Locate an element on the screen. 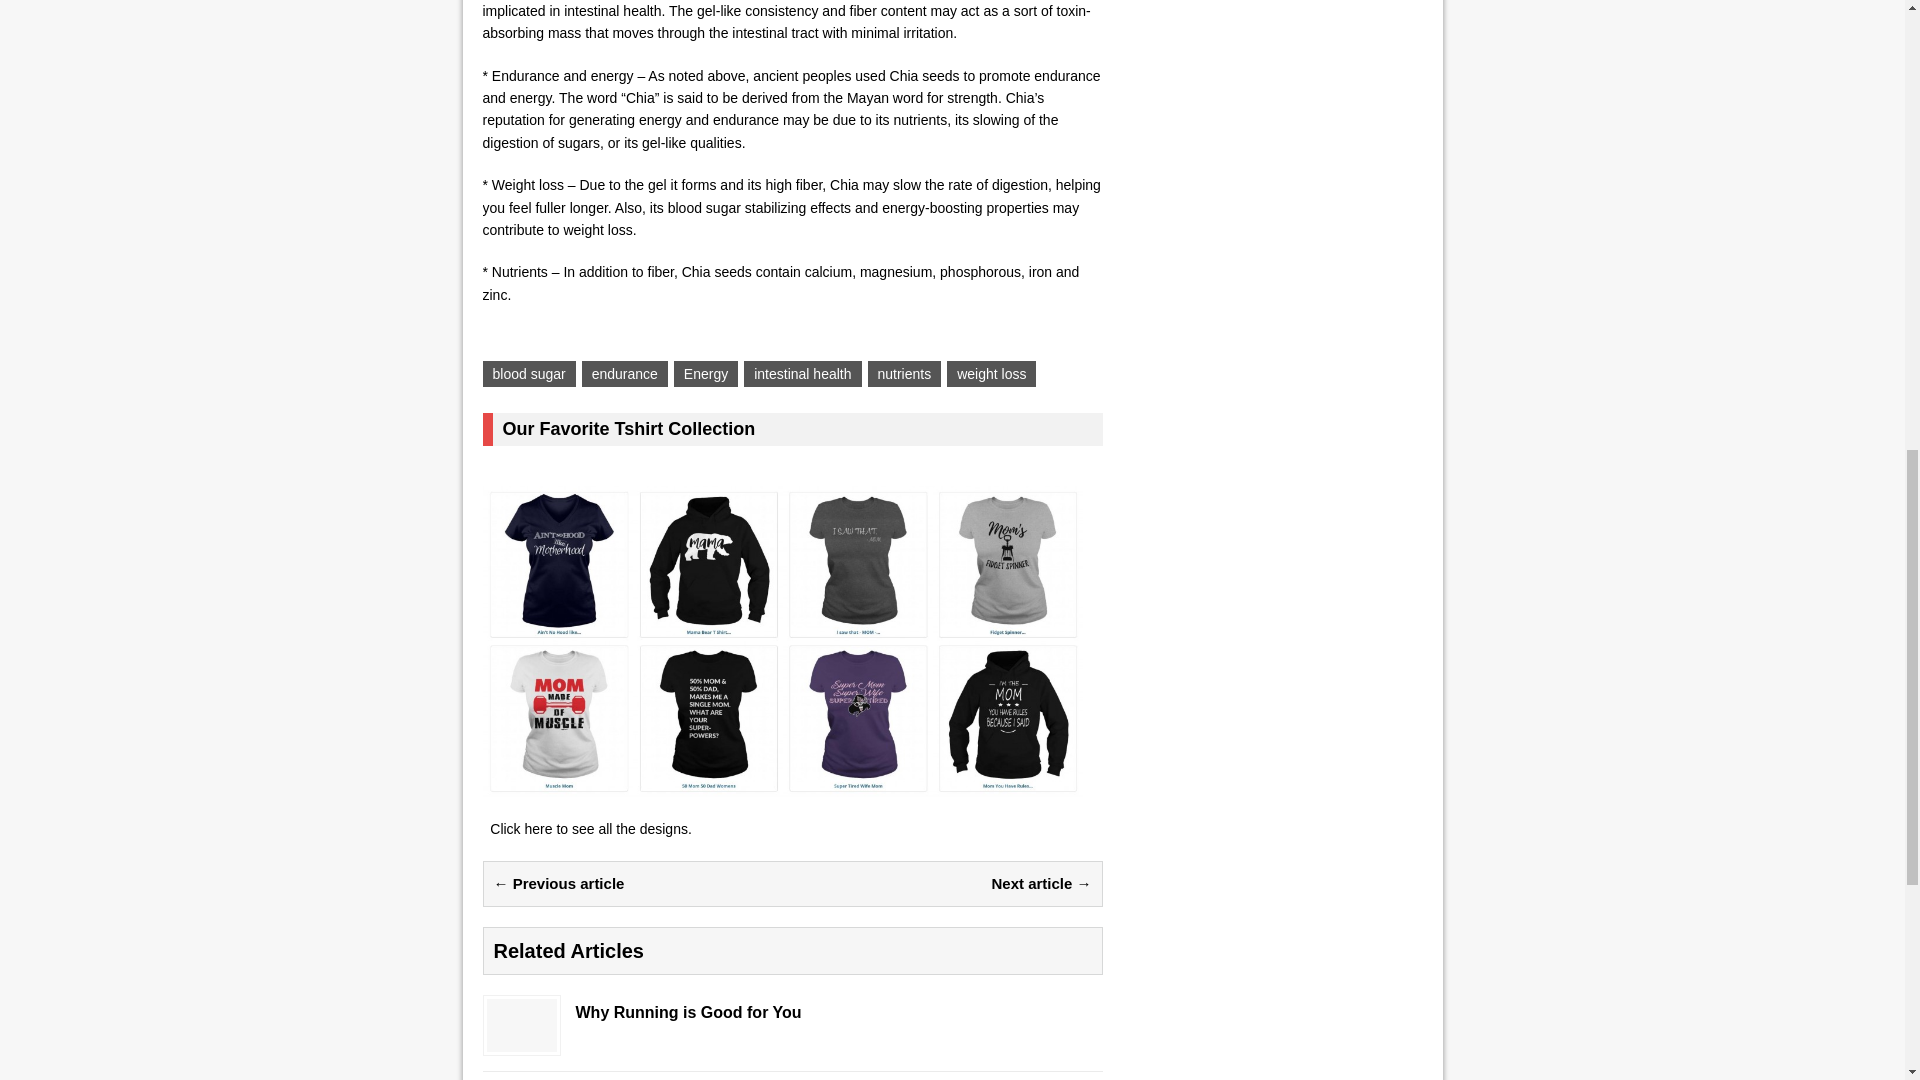 This screenshot has height=1080, width=1920. Why Running is Good for You is located at coordinates (792, 1012).